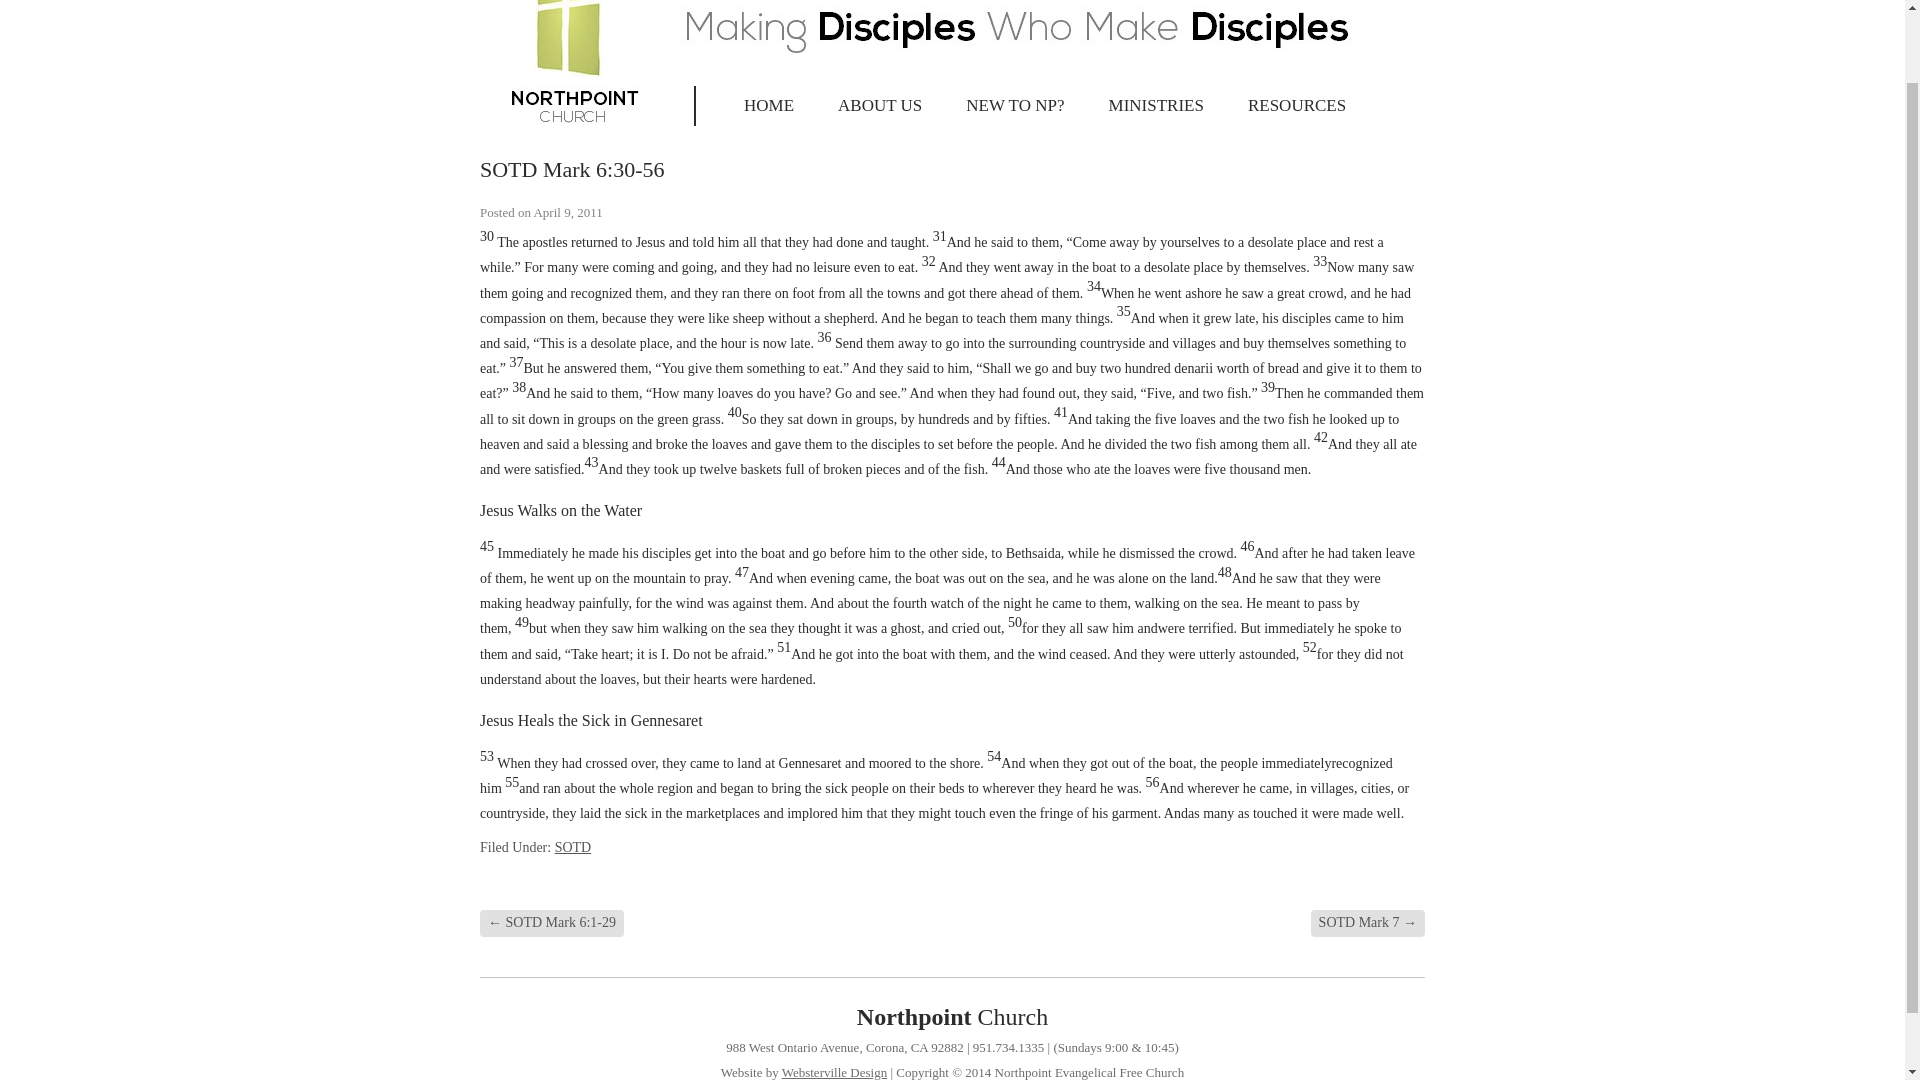 This screenshot has width=1920, height=1080. What do you see at coordinates (880, 106) in the screenshot?
I see `ABOUT US` at bounding box center [880, 106].